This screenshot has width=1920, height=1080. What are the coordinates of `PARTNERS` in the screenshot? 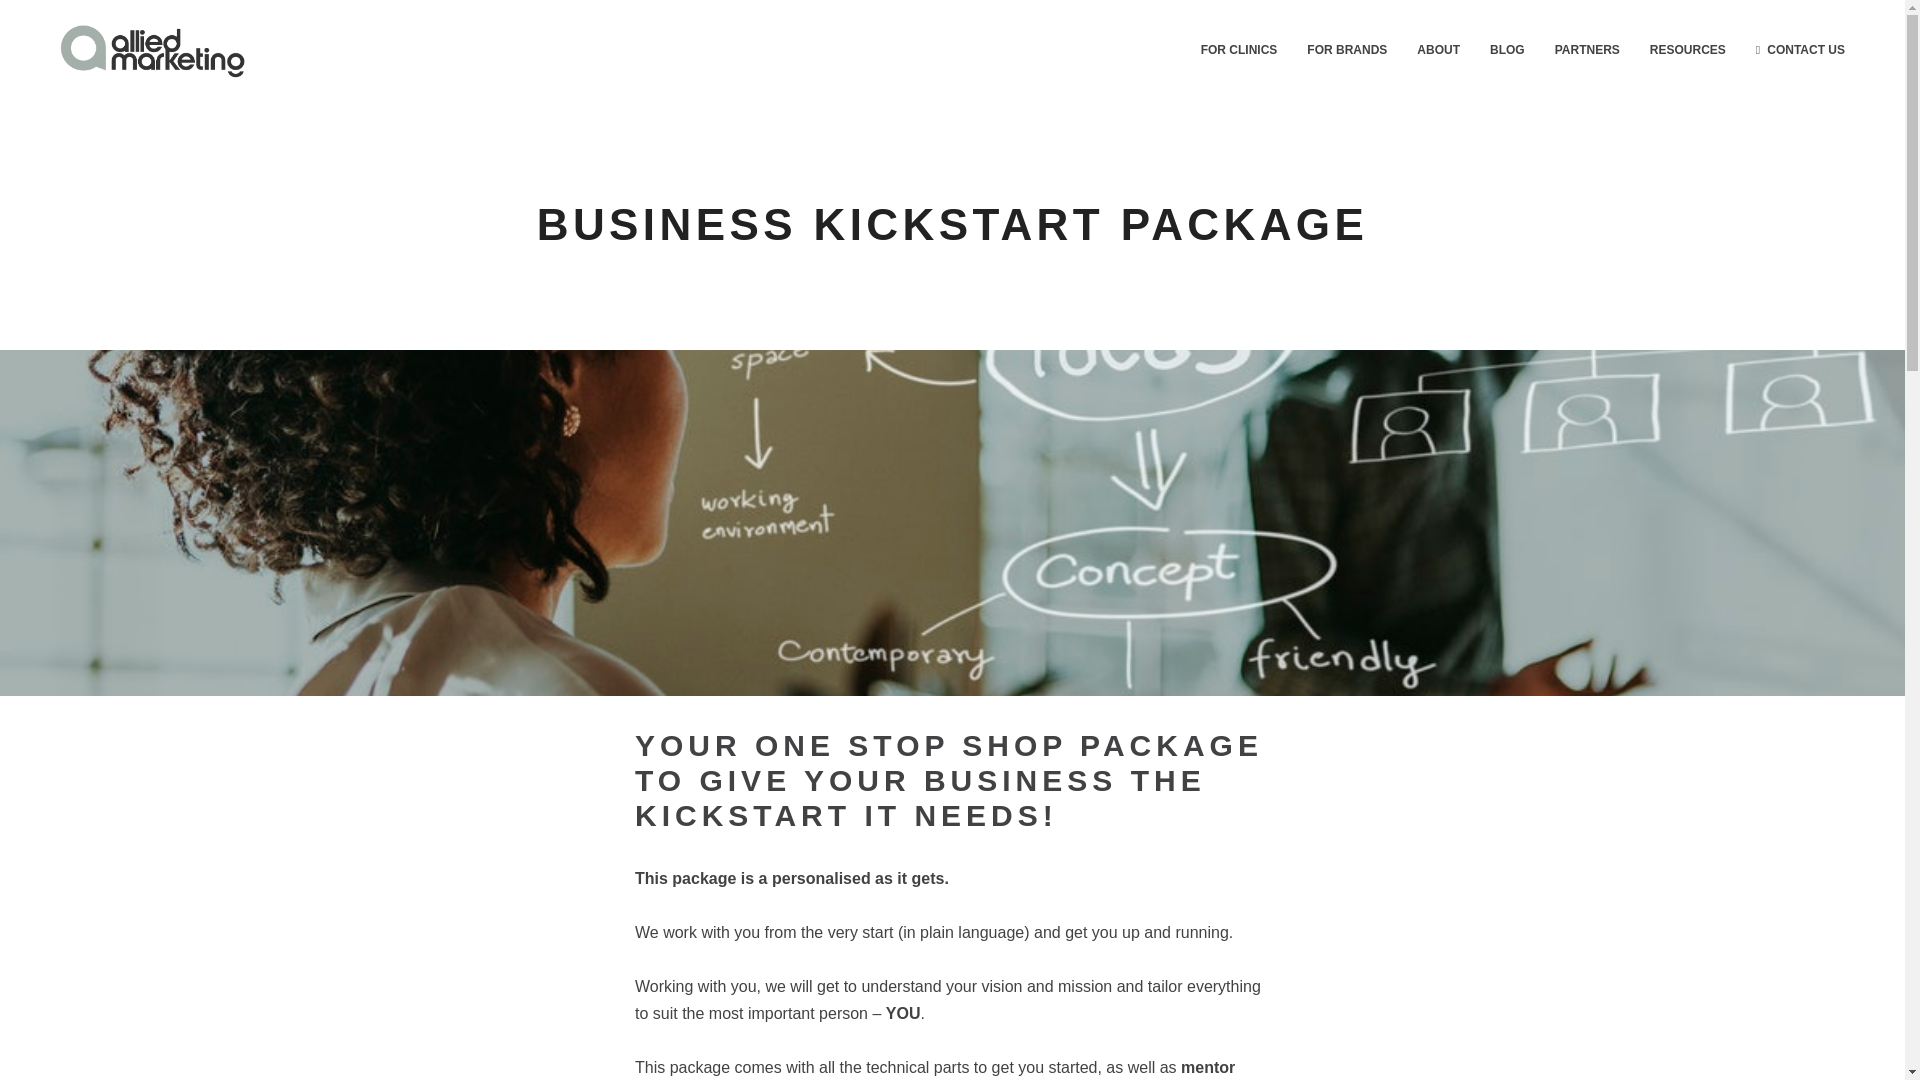 It's located at (1587, 50).